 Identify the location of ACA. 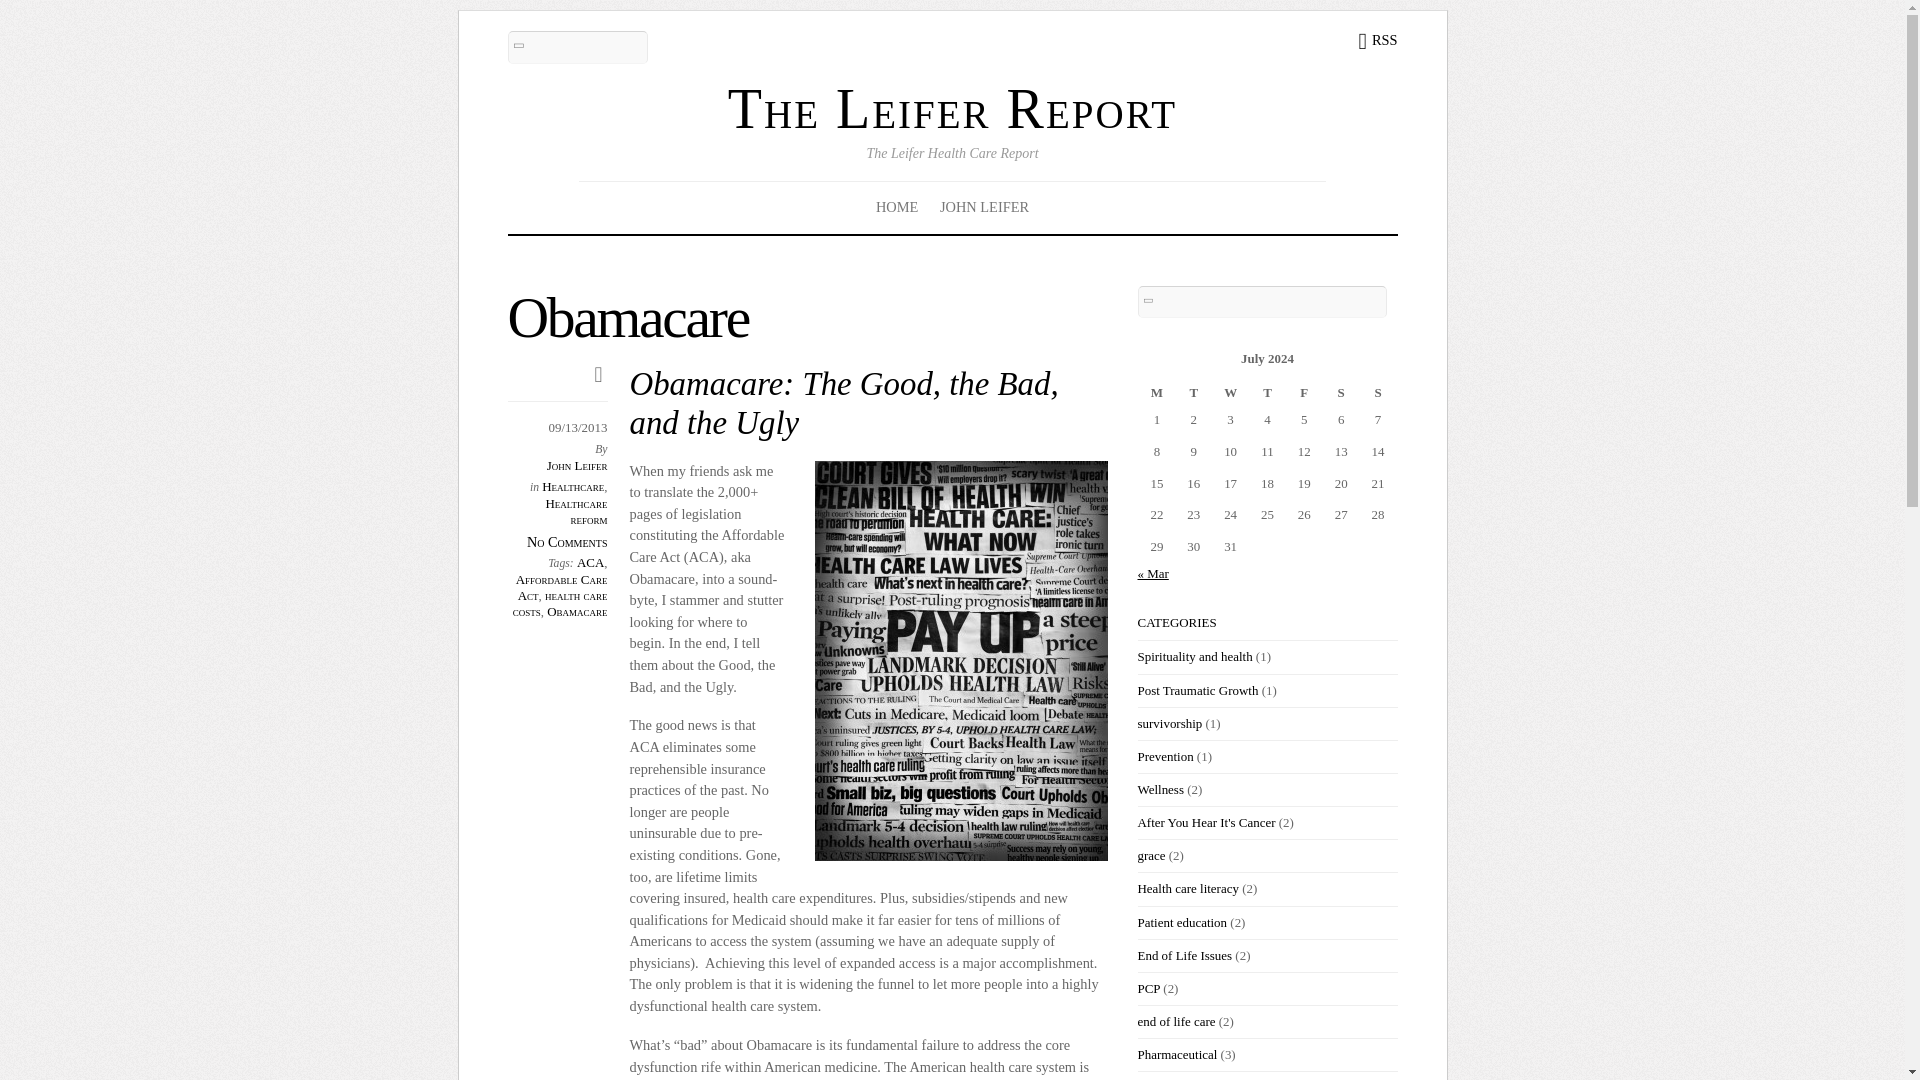
(590, 562).